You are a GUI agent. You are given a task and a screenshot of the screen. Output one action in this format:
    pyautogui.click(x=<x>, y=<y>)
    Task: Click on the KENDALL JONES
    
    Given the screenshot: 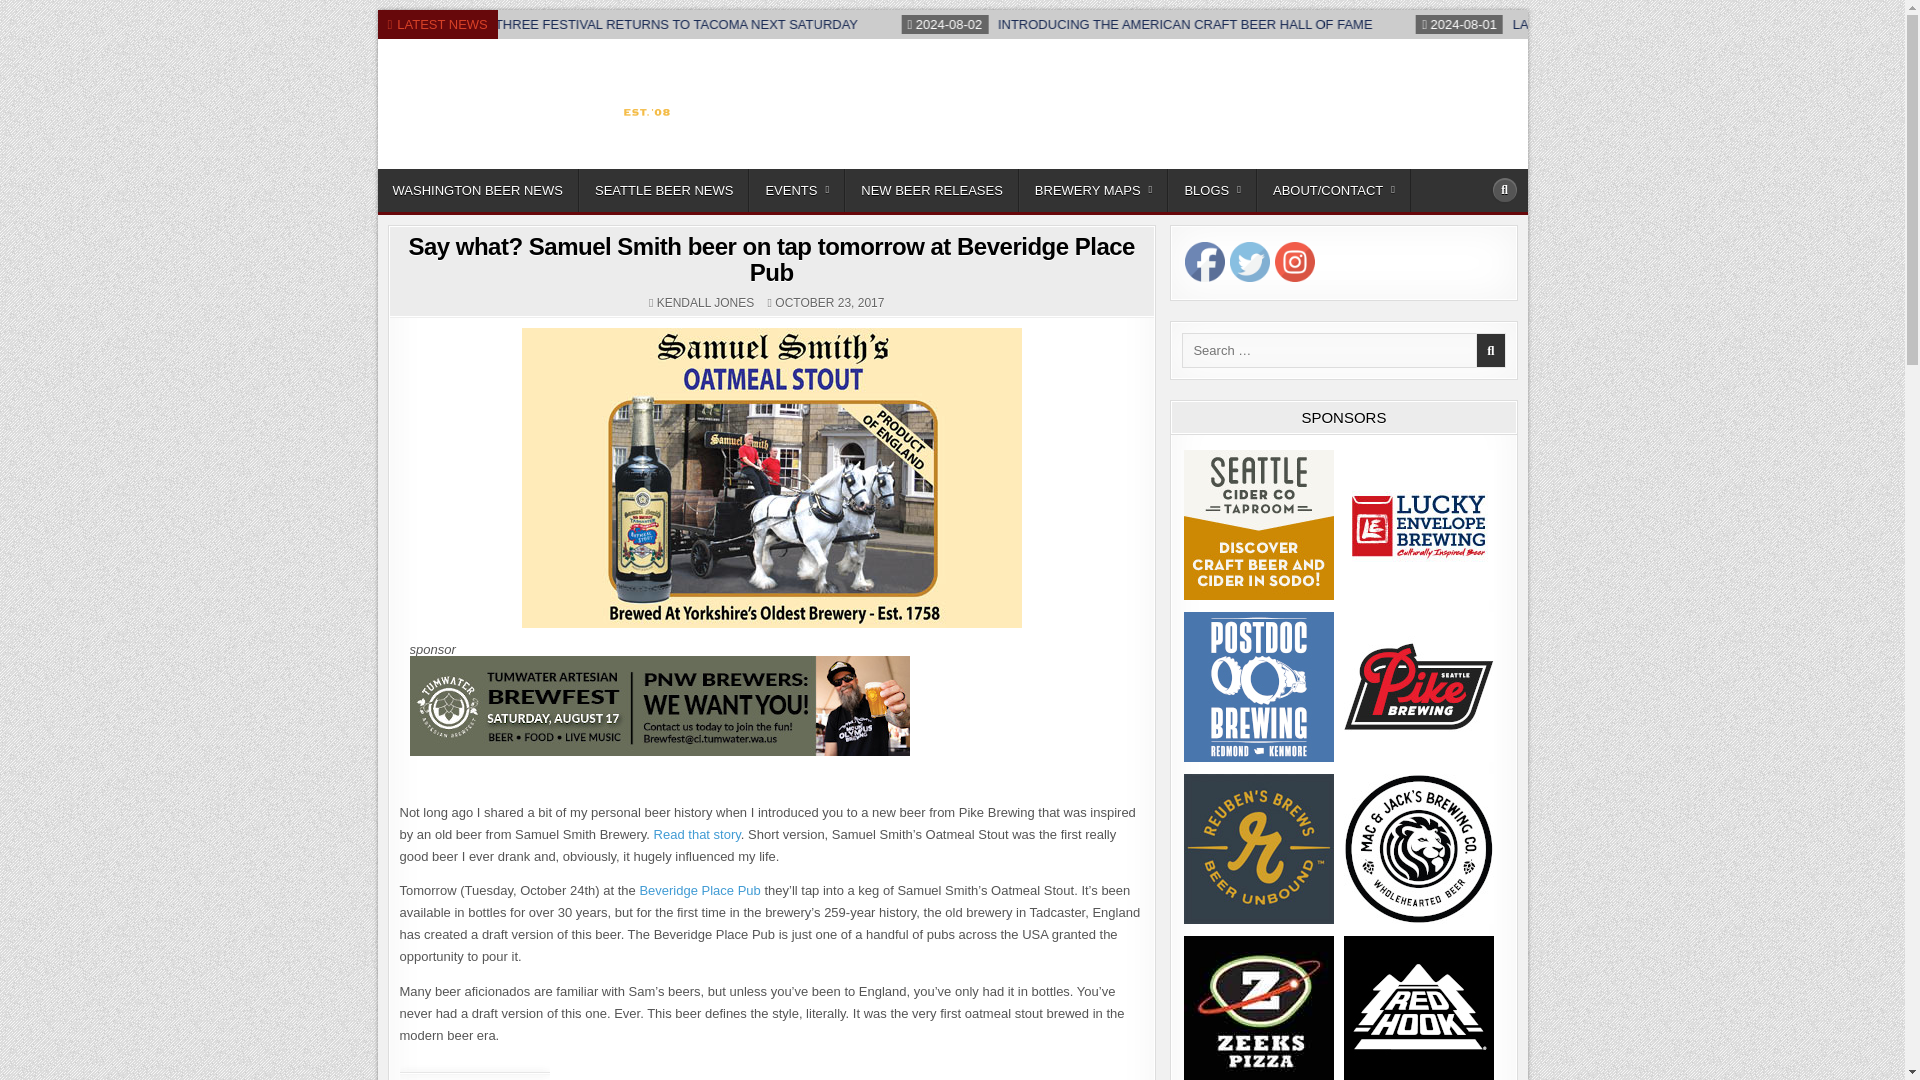 What is the action you would take?
    pyautogui.click(x=705, y=302)
    